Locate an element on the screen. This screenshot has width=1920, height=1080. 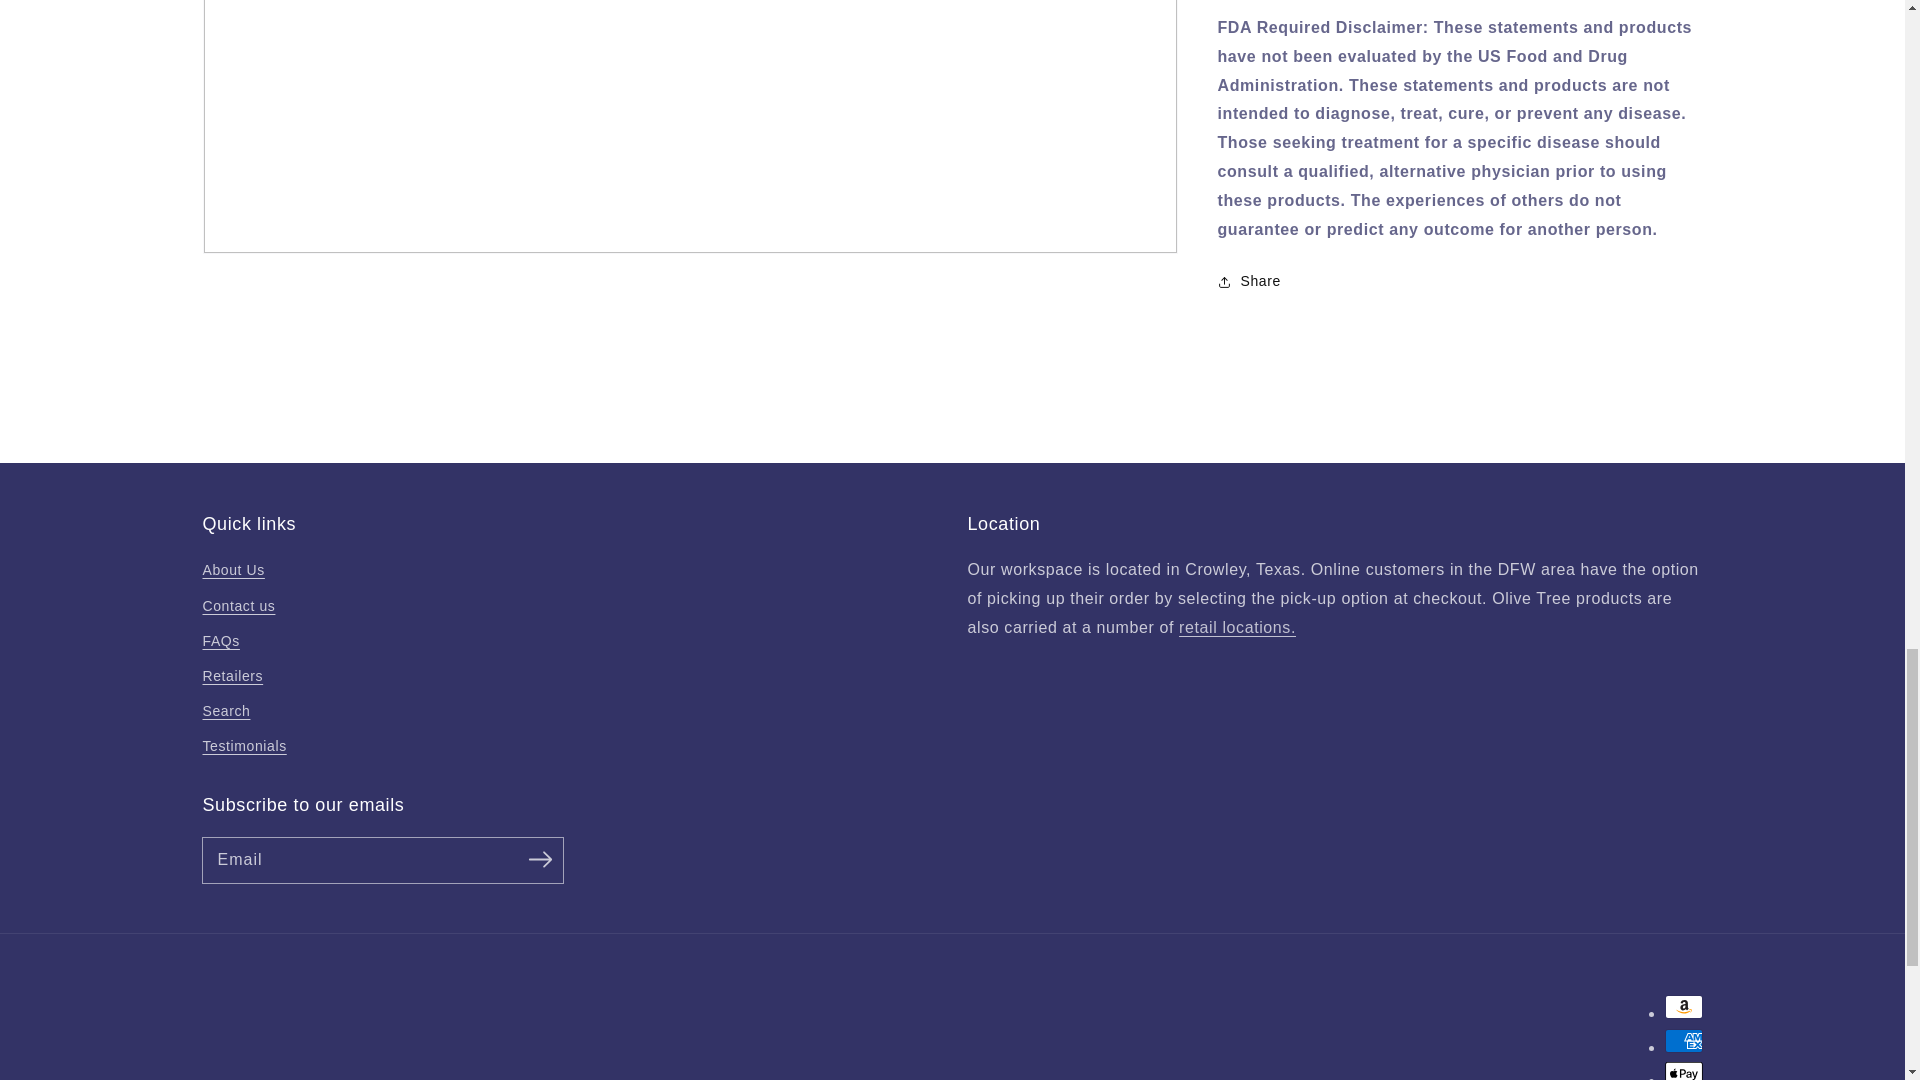
Retailers is located at coordinates (1237, 627).